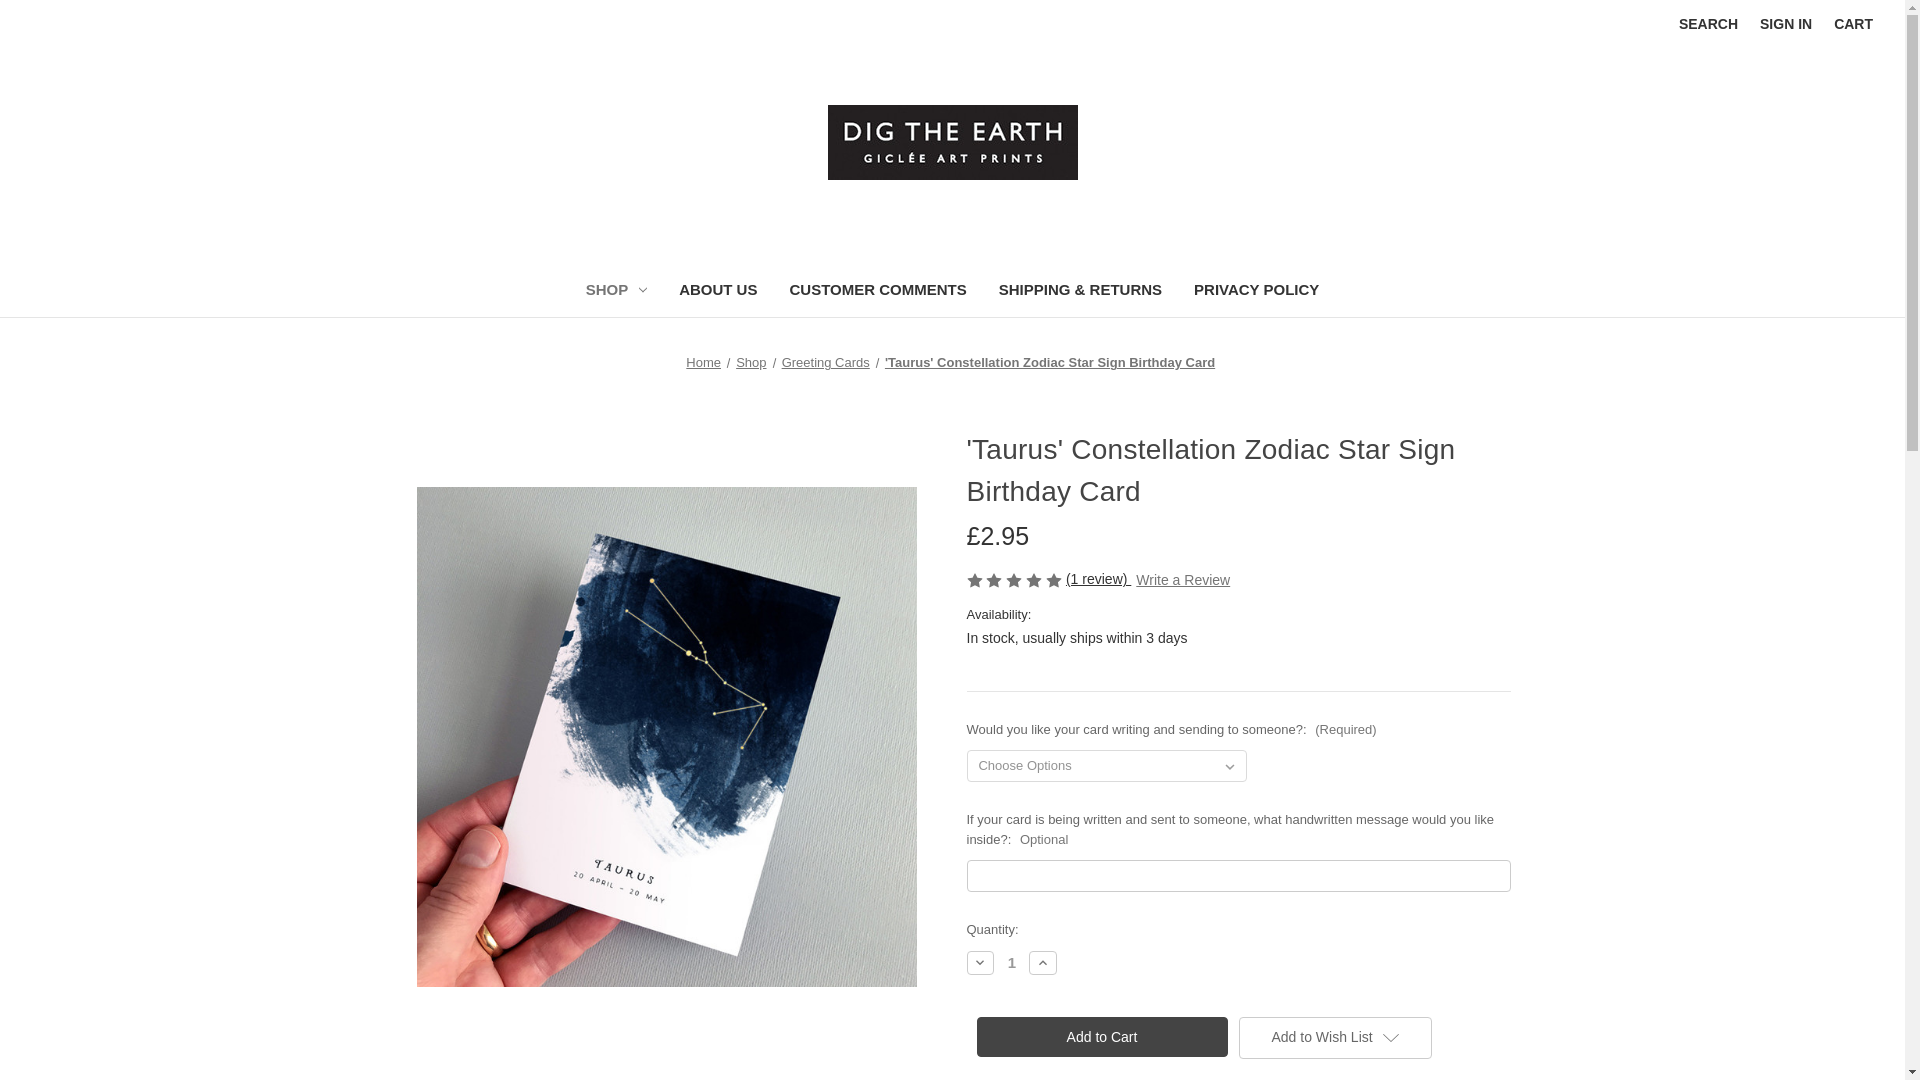 The width and height of the screenshot is (1920, 1080). I want to click on CART, so click(1852, 24).